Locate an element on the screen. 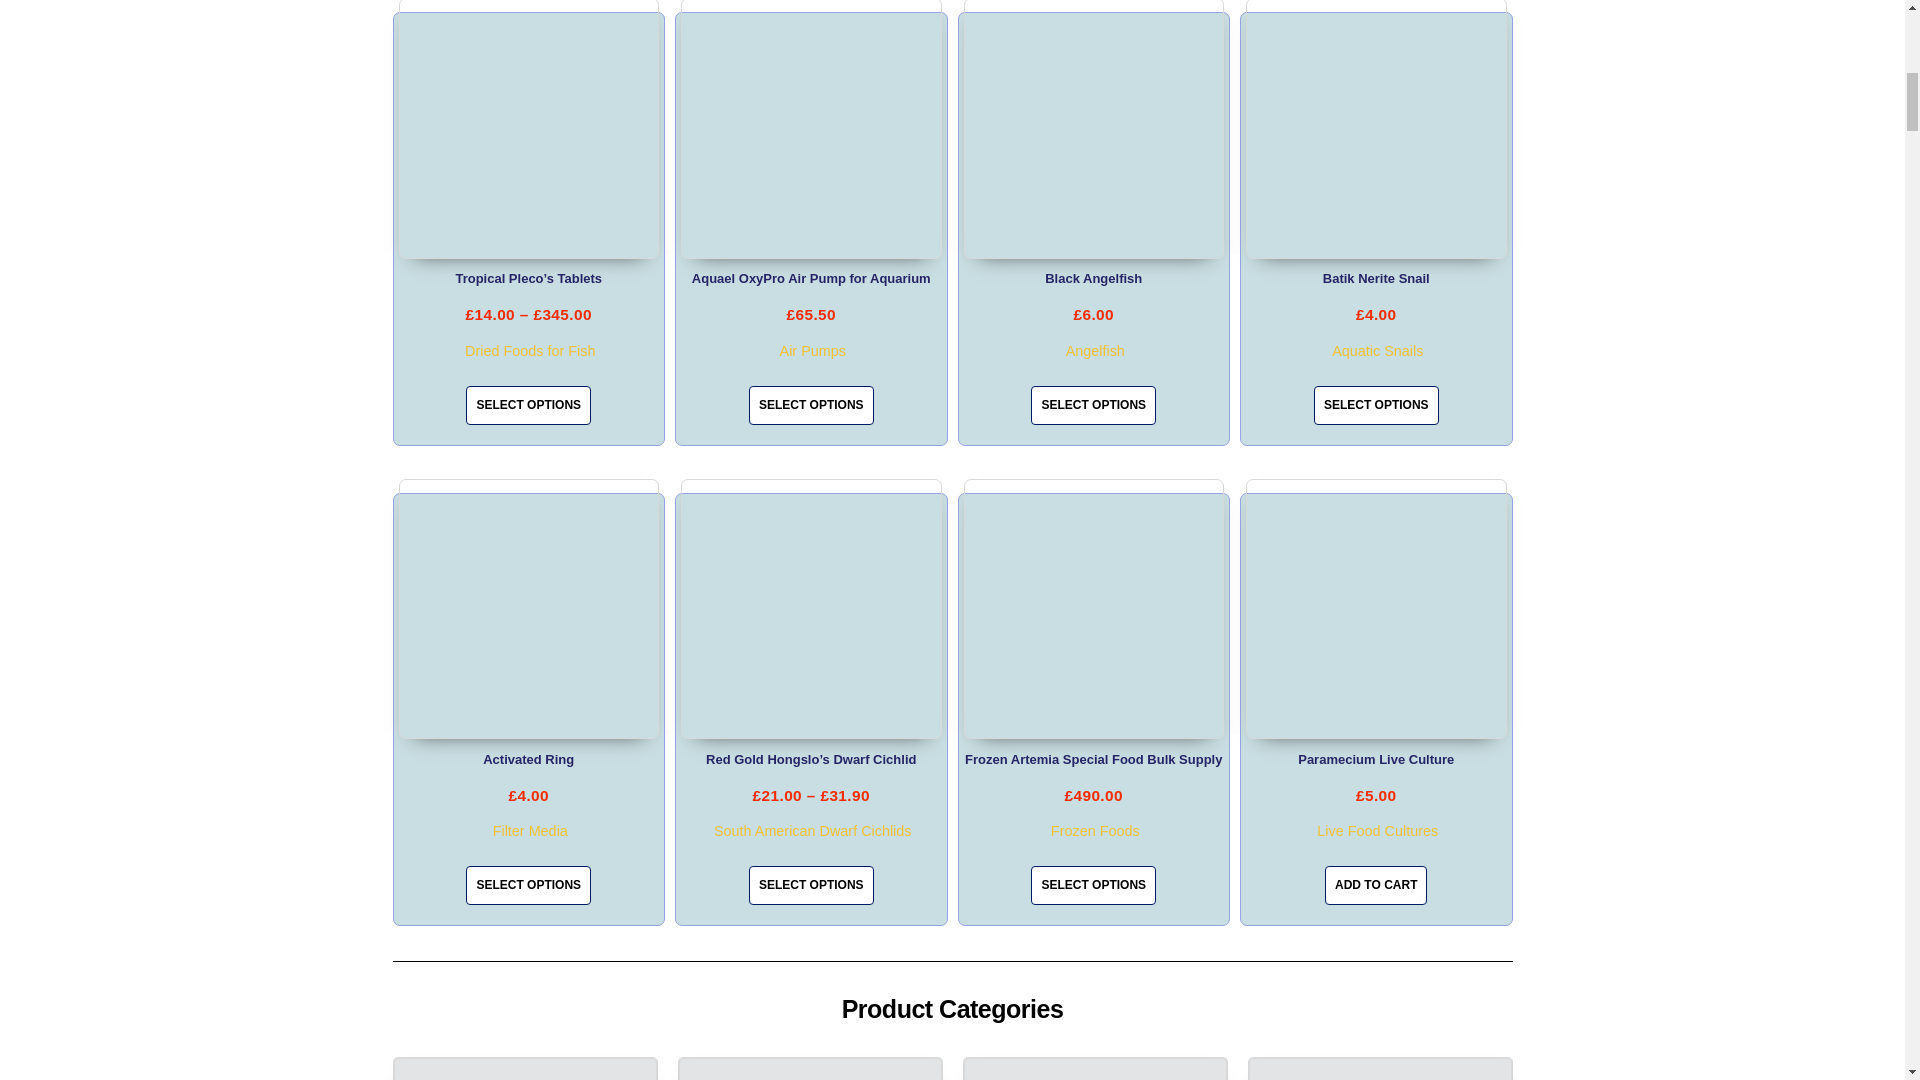 This screenshot has width=1920, height=1080. SELECT OPTIONS is located at coordinates (810, 405).